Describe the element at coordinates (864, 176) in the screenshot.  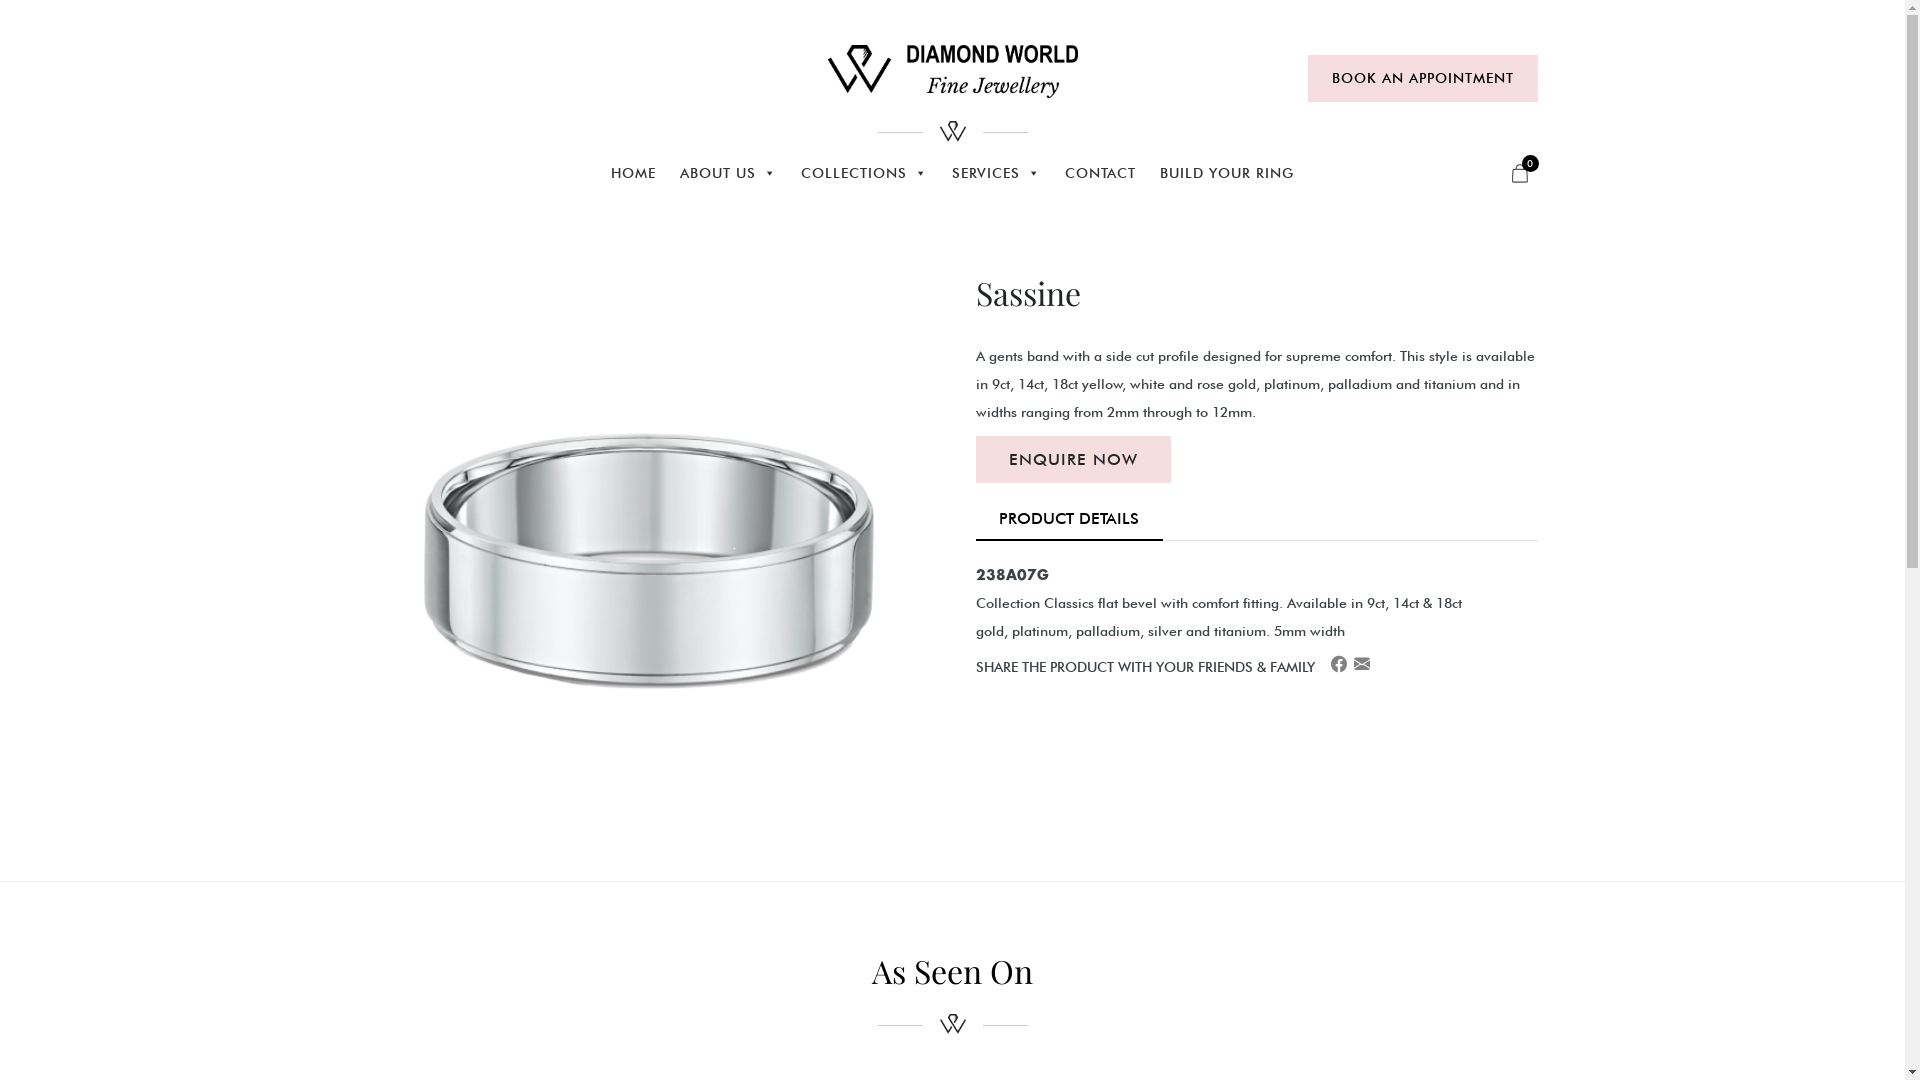
I see `COLLECTIONS` at that location.